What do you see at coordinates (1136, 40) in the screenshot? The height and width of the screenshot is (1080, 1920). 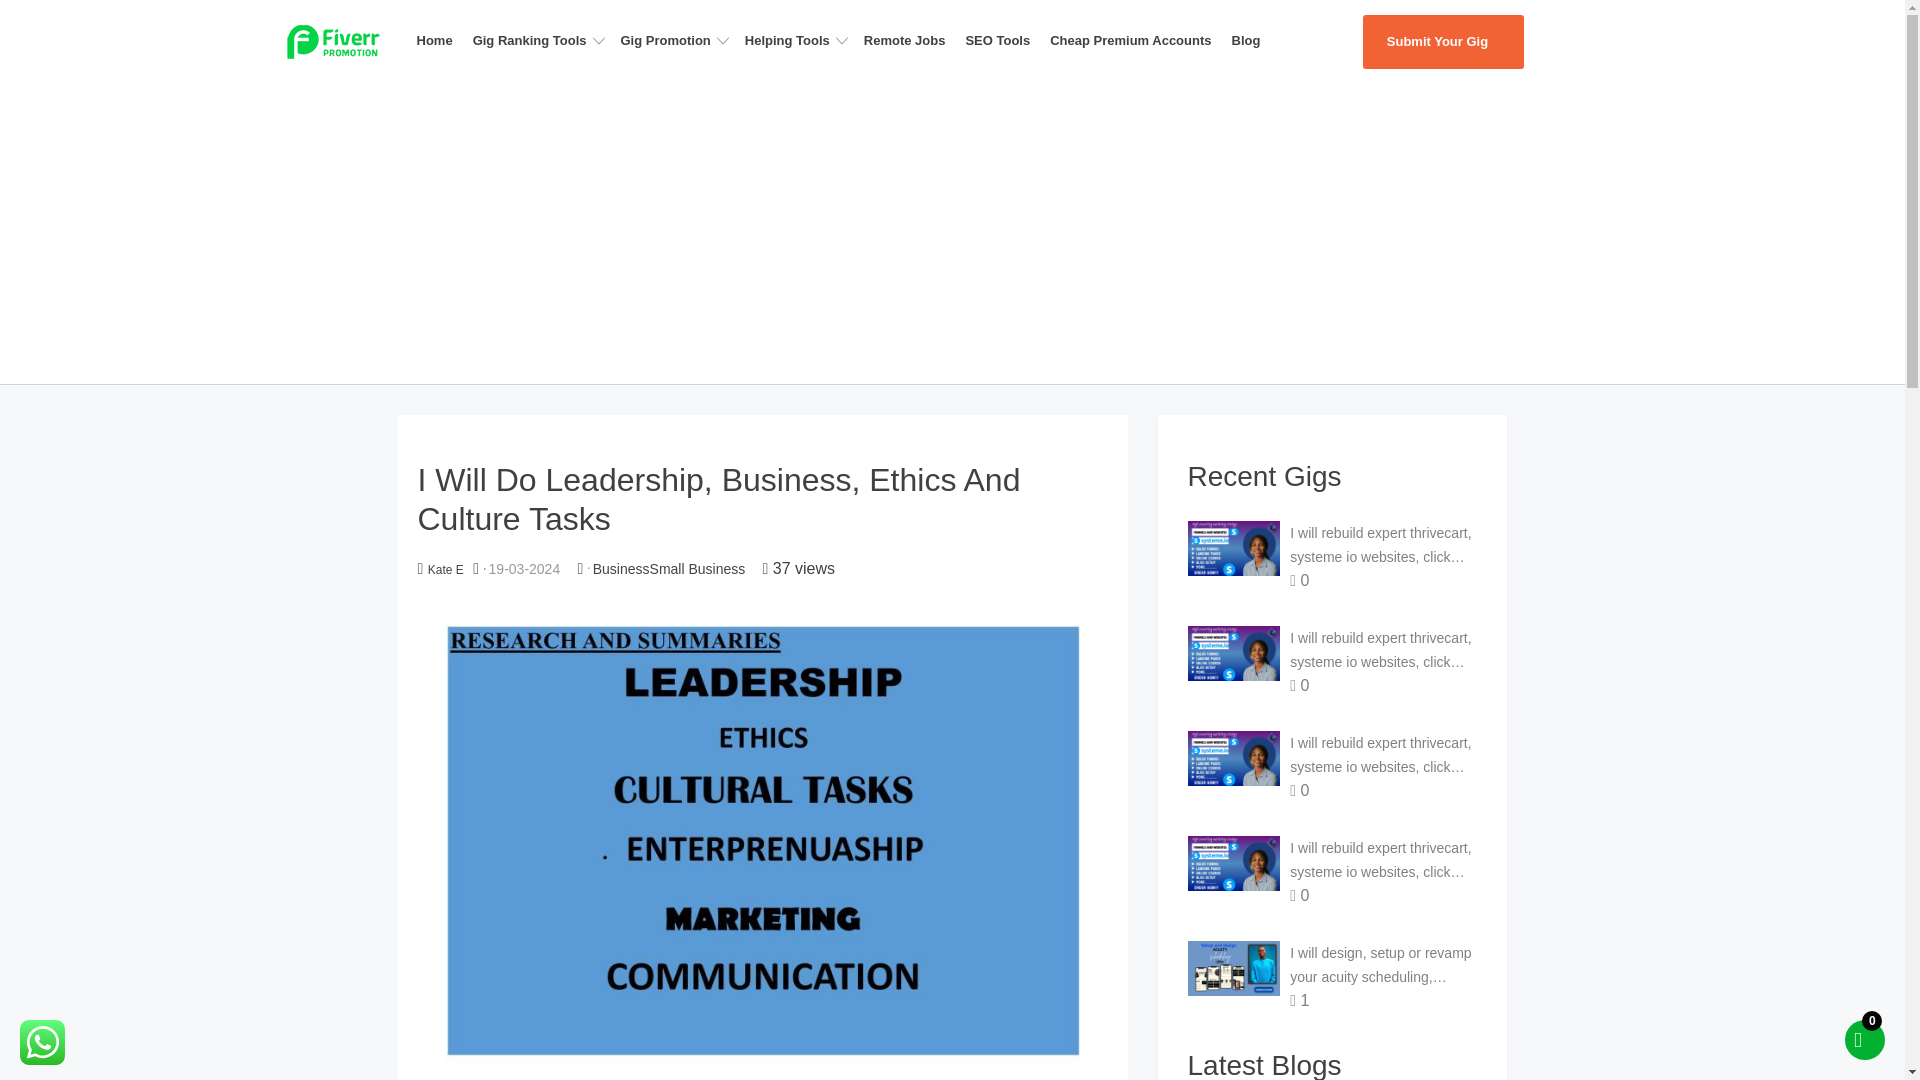 I see `Cheap Premium Accounts` at bounding box center [1136, 40].